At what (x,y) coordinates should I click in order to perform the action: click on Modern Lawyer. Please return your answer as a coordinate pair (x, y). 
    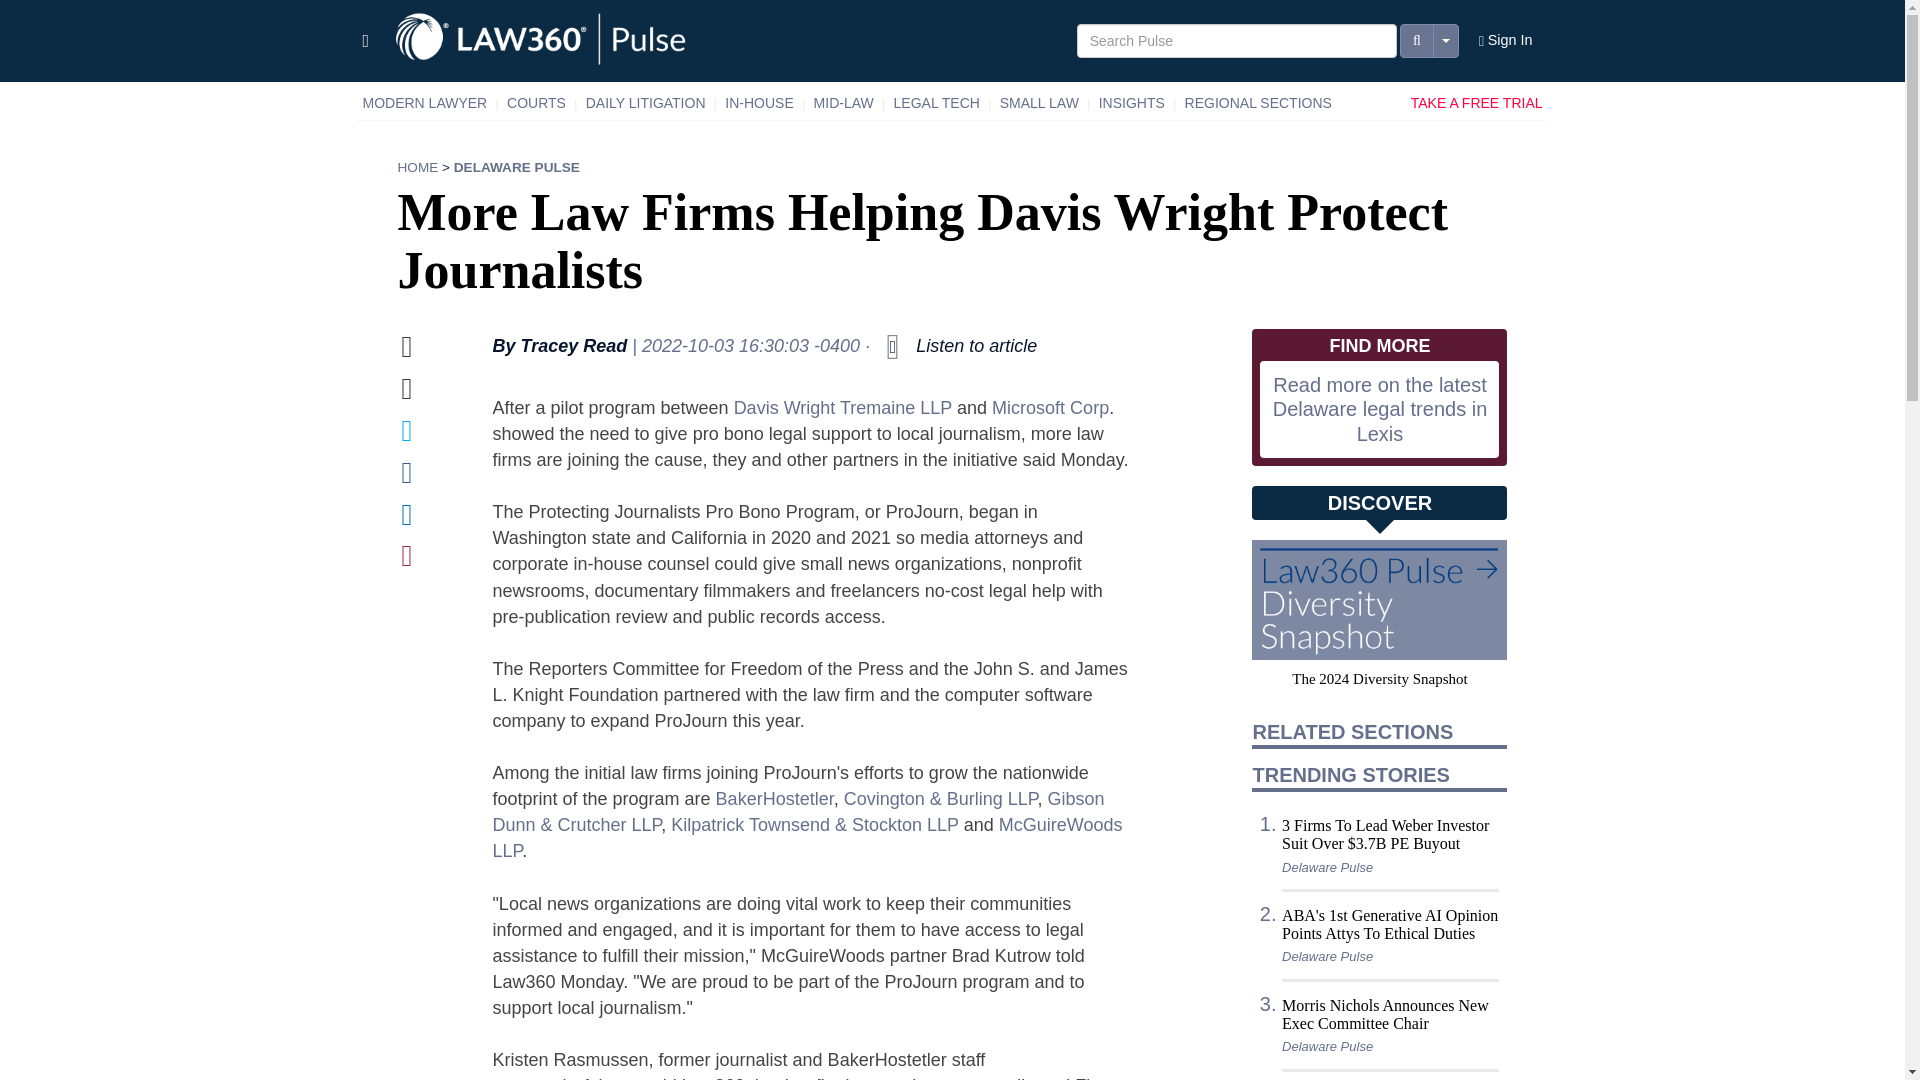
    Looking at the image, I should click on (425, 103).